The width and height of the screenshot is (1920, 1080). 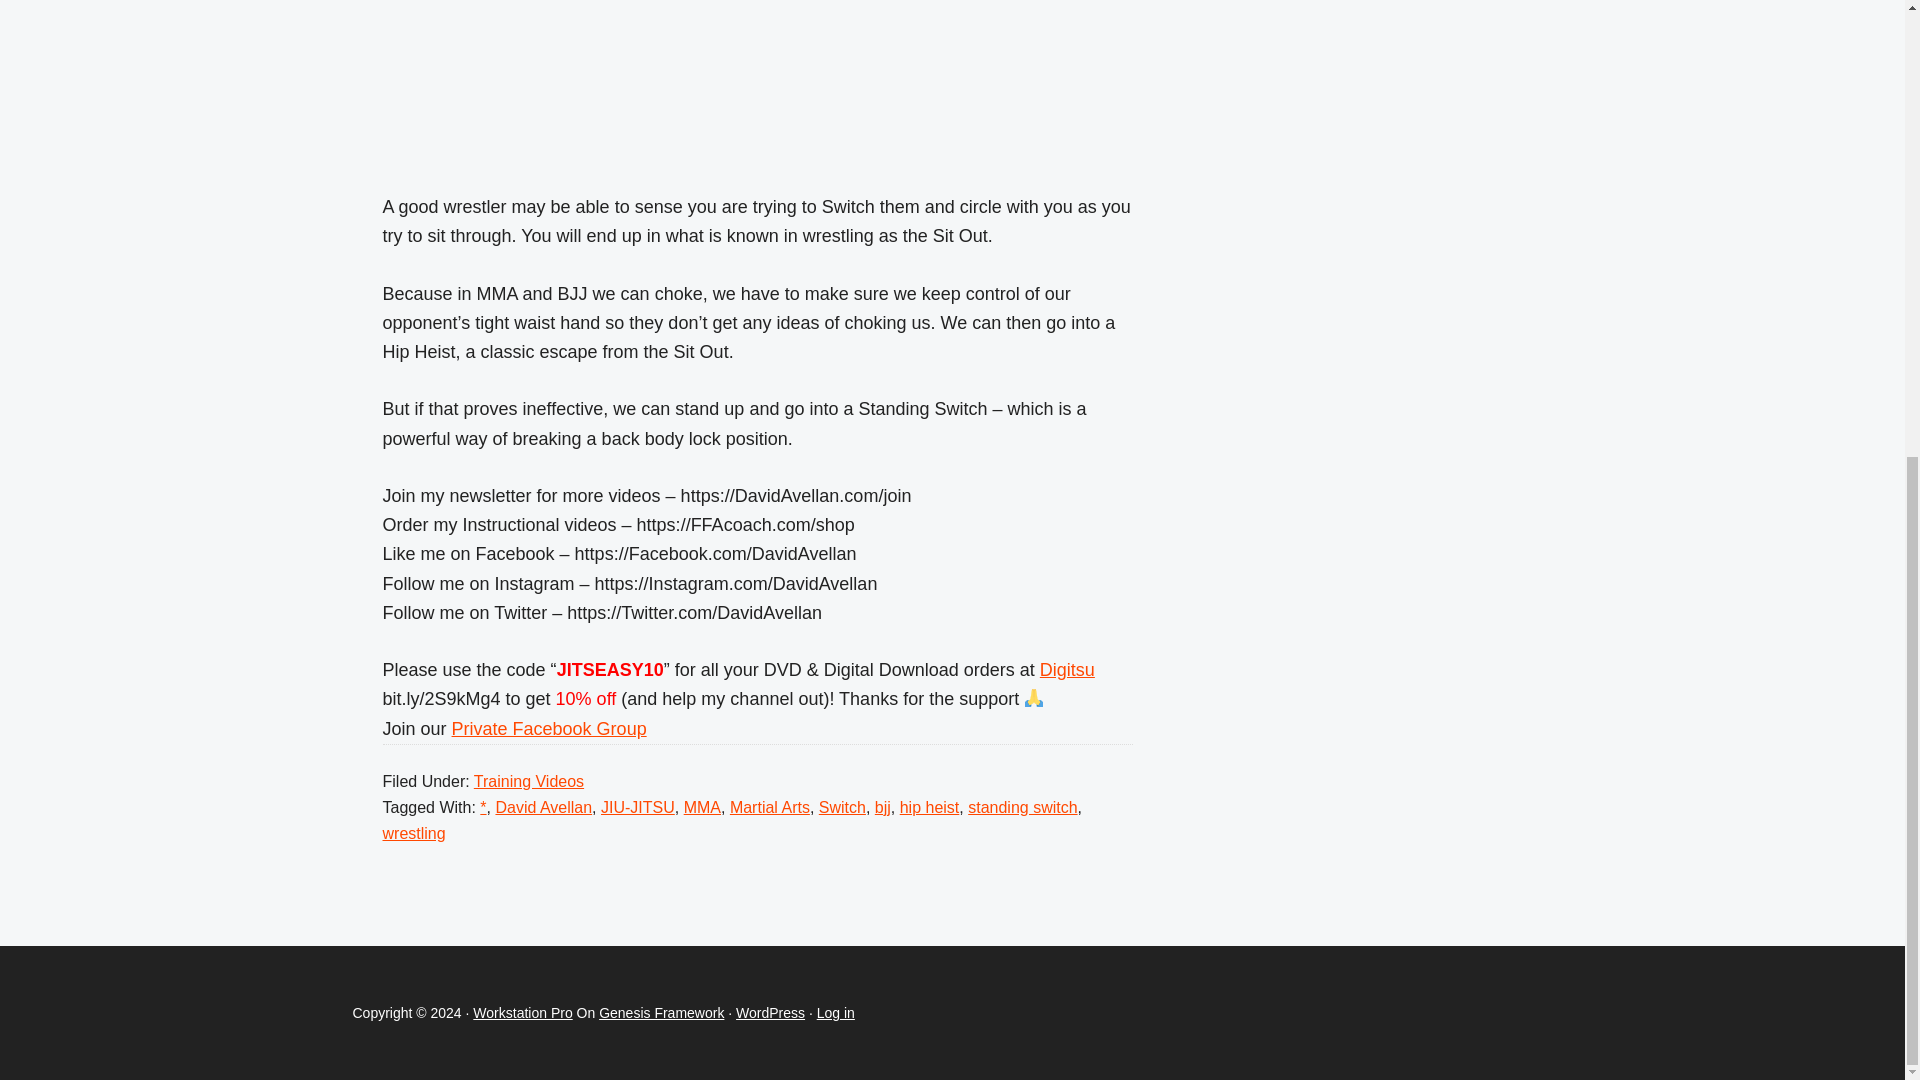 I want to click on Martial Arts, so click(x=770, y=808).